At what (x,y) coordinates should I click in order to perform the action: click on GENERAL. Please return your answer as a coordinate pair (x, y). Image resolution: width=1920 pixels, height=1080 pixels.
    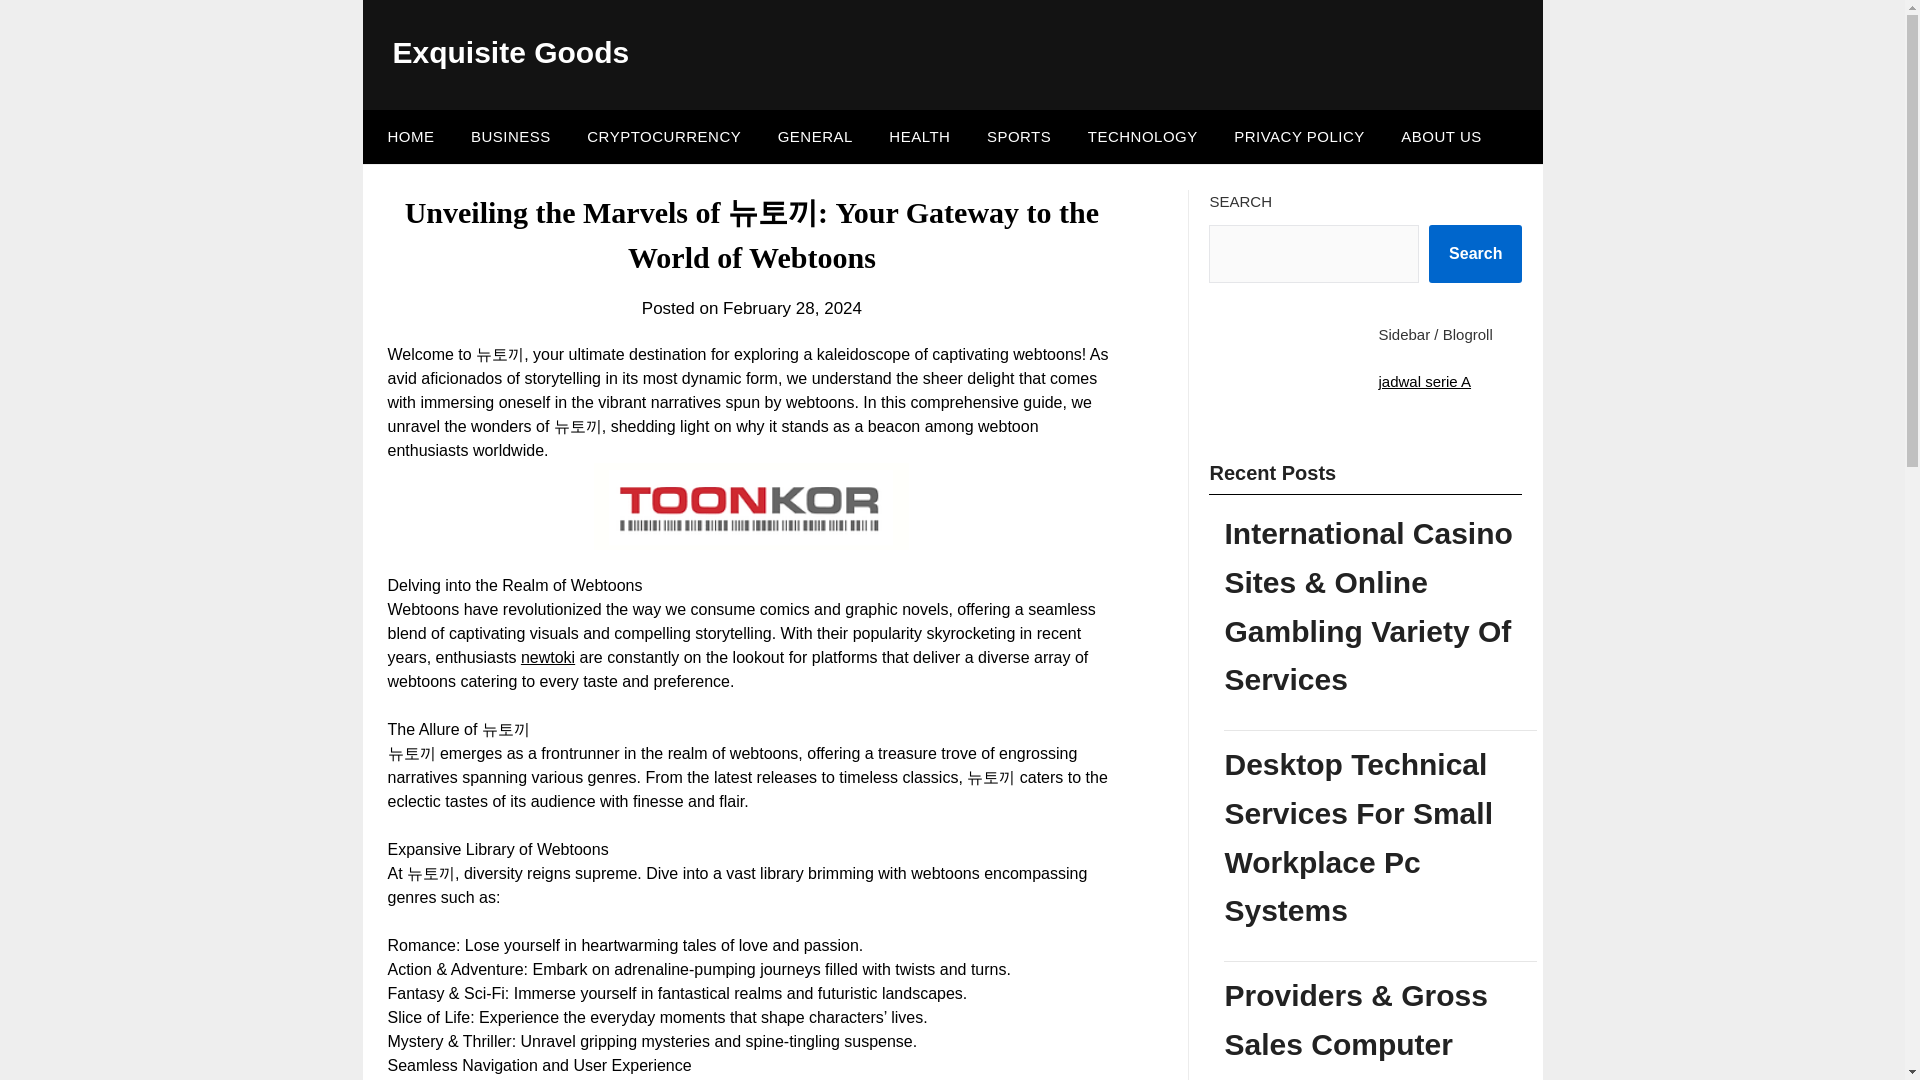
    Looking at the image, I should click on (816, 137).